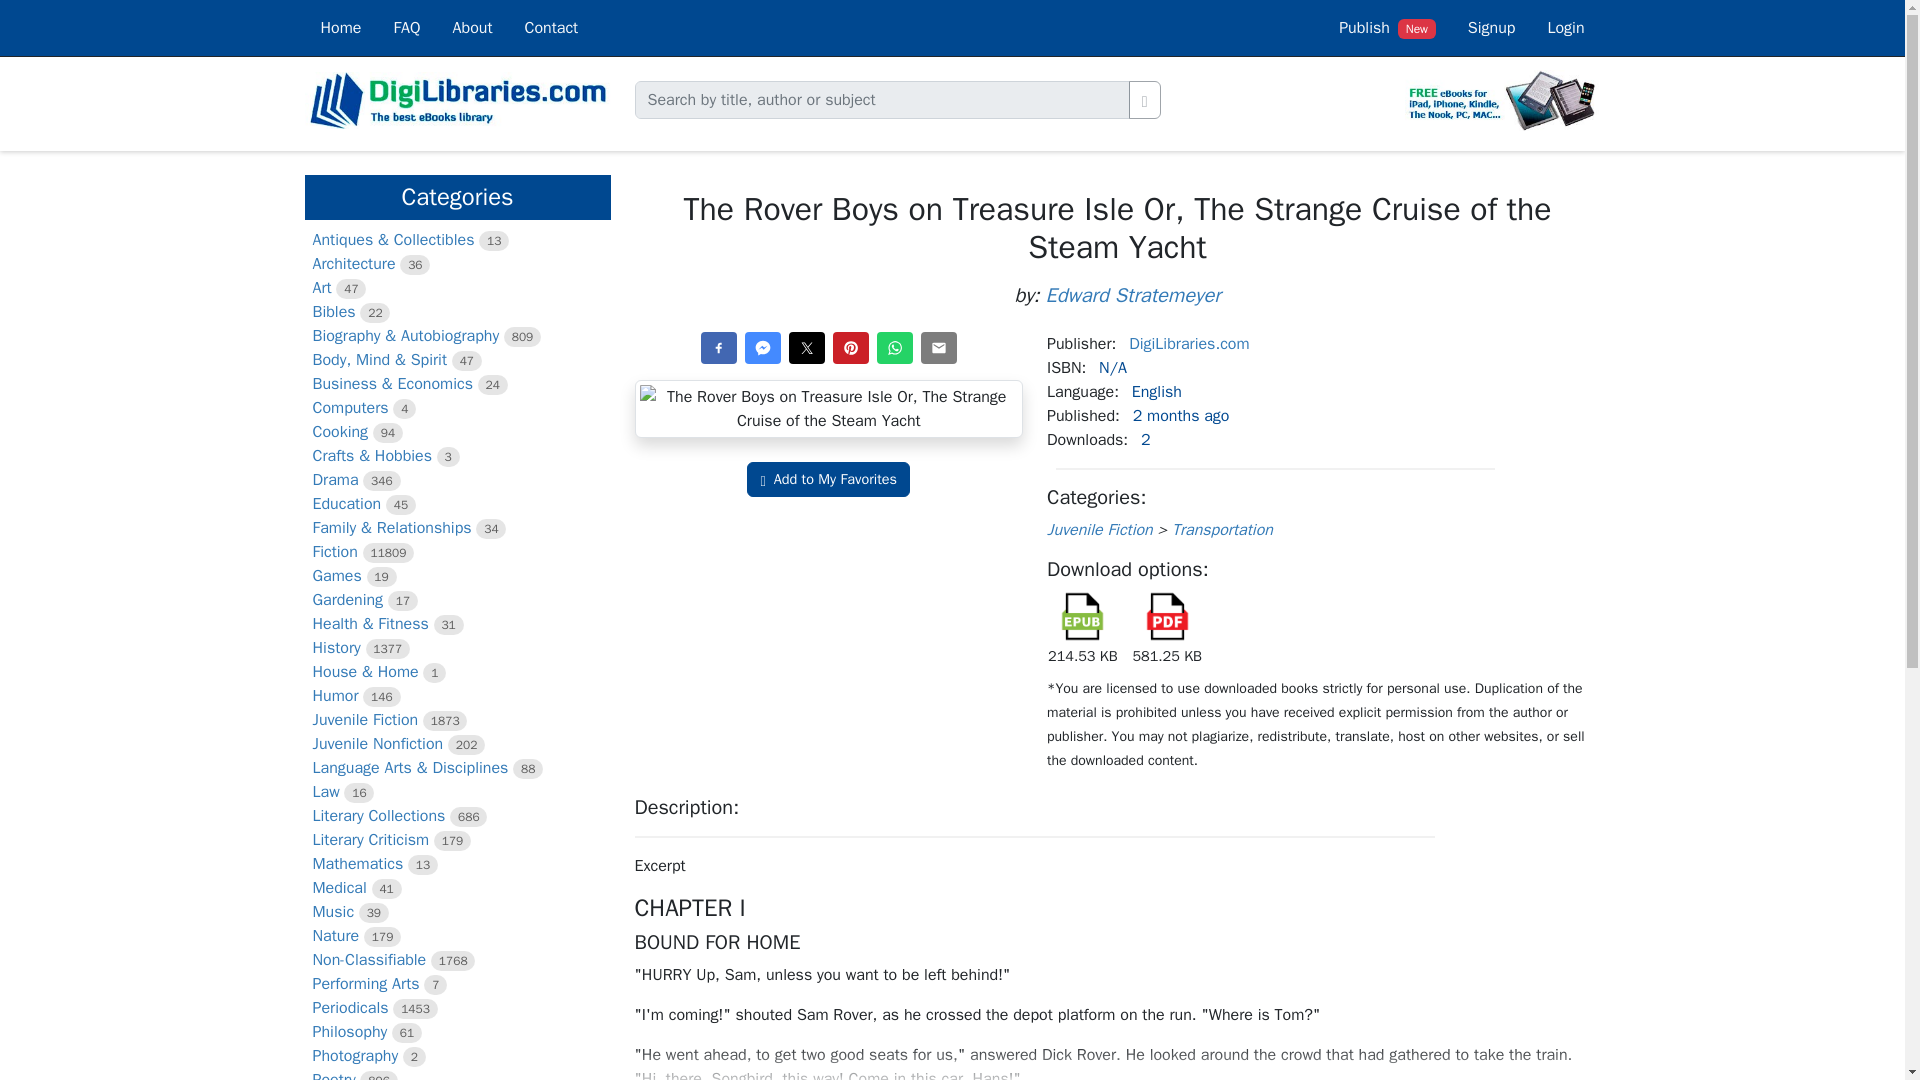  Describe the element at coordinates (325, 792) in the screenshot. I see `Law` at that location.